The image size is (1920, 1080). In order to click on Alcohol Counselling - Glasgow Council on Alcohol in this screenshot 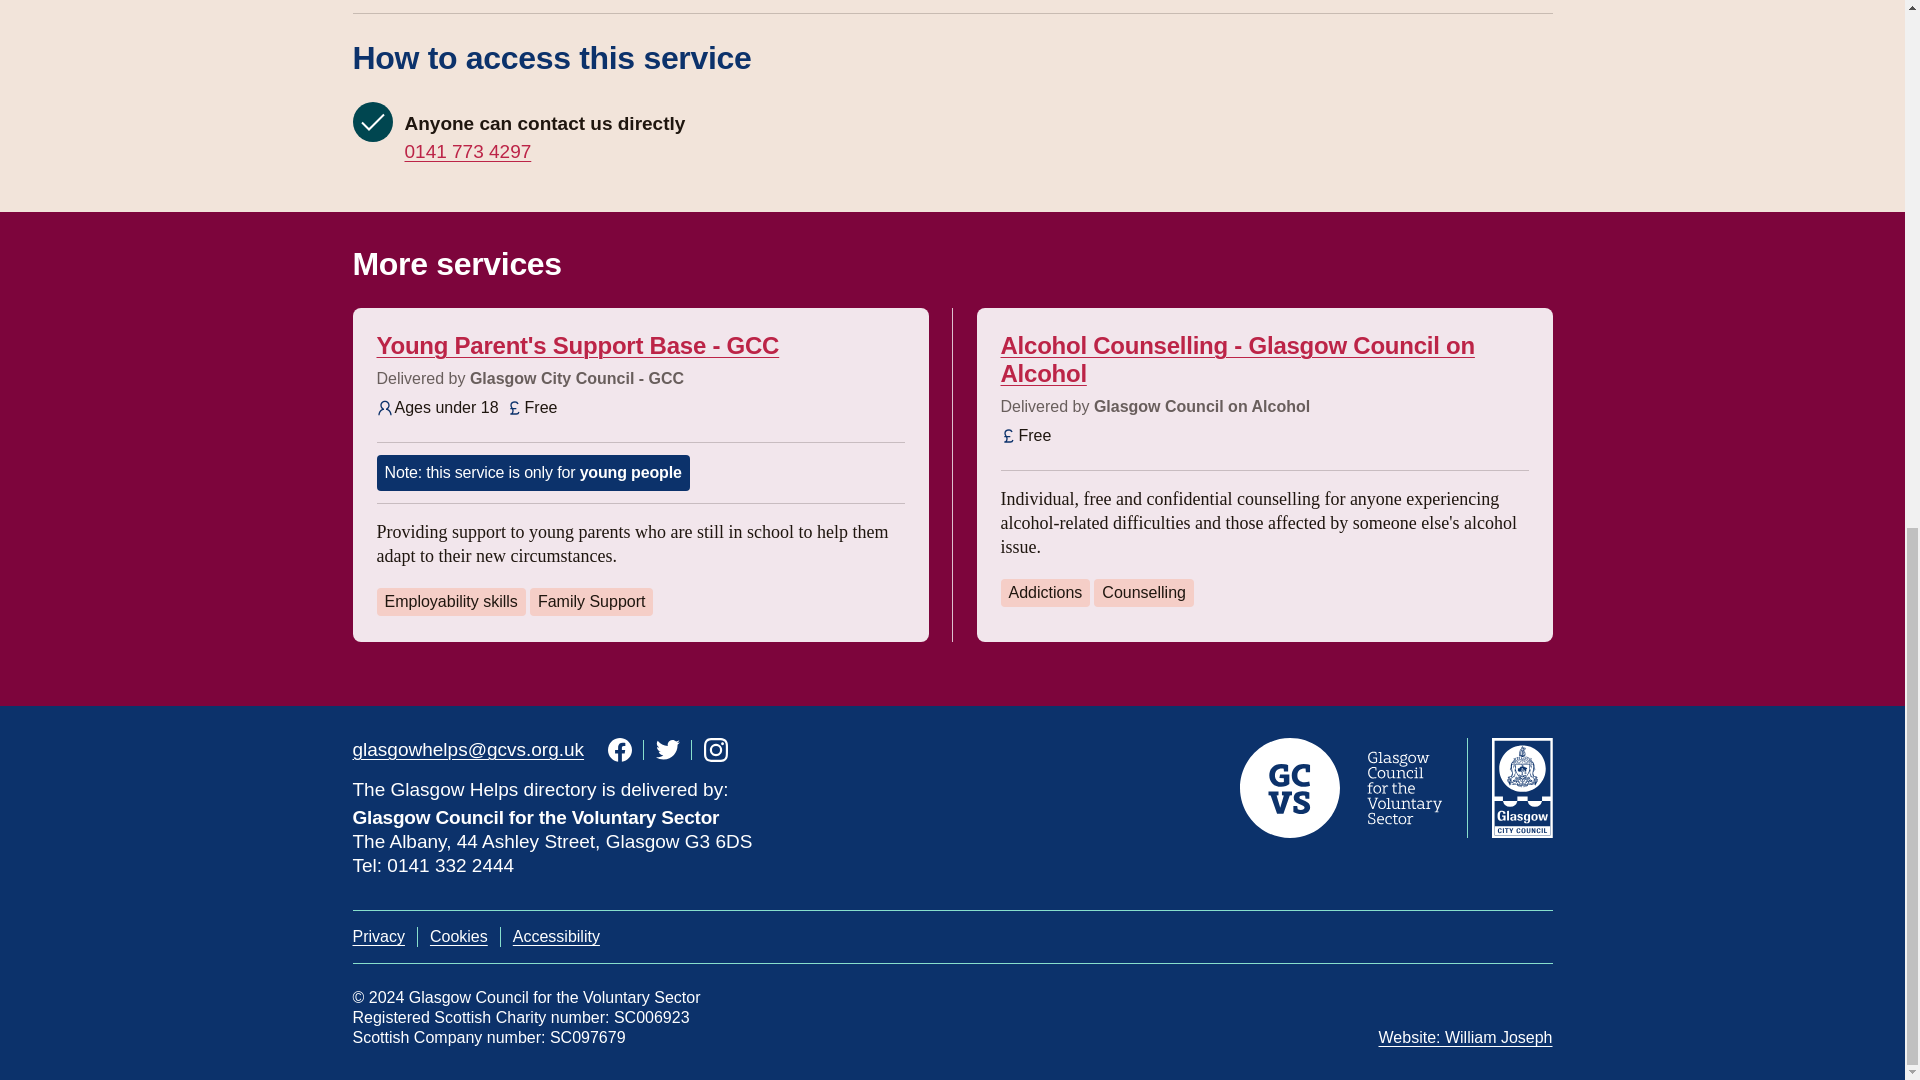, I will do `click(1237, 358)`.